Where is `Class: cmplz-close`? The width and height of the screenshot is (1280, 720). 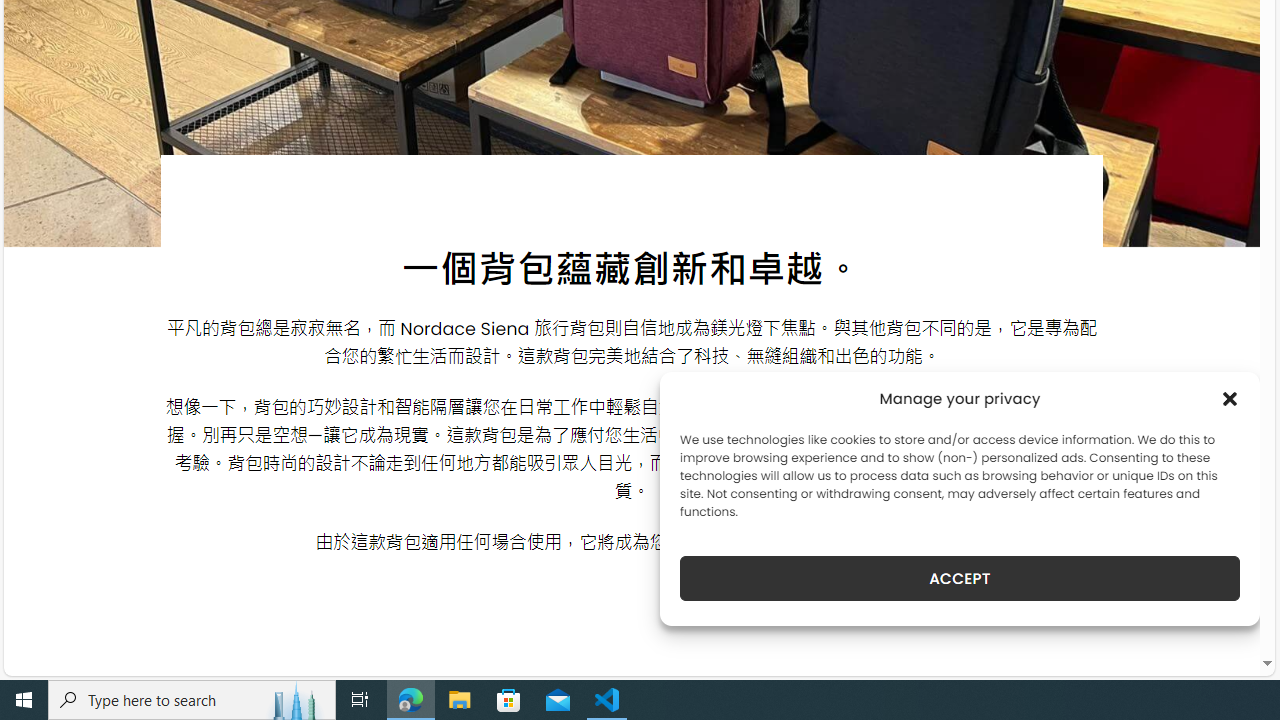
Class: cmplz-close is located at coordinates (1230, 398).